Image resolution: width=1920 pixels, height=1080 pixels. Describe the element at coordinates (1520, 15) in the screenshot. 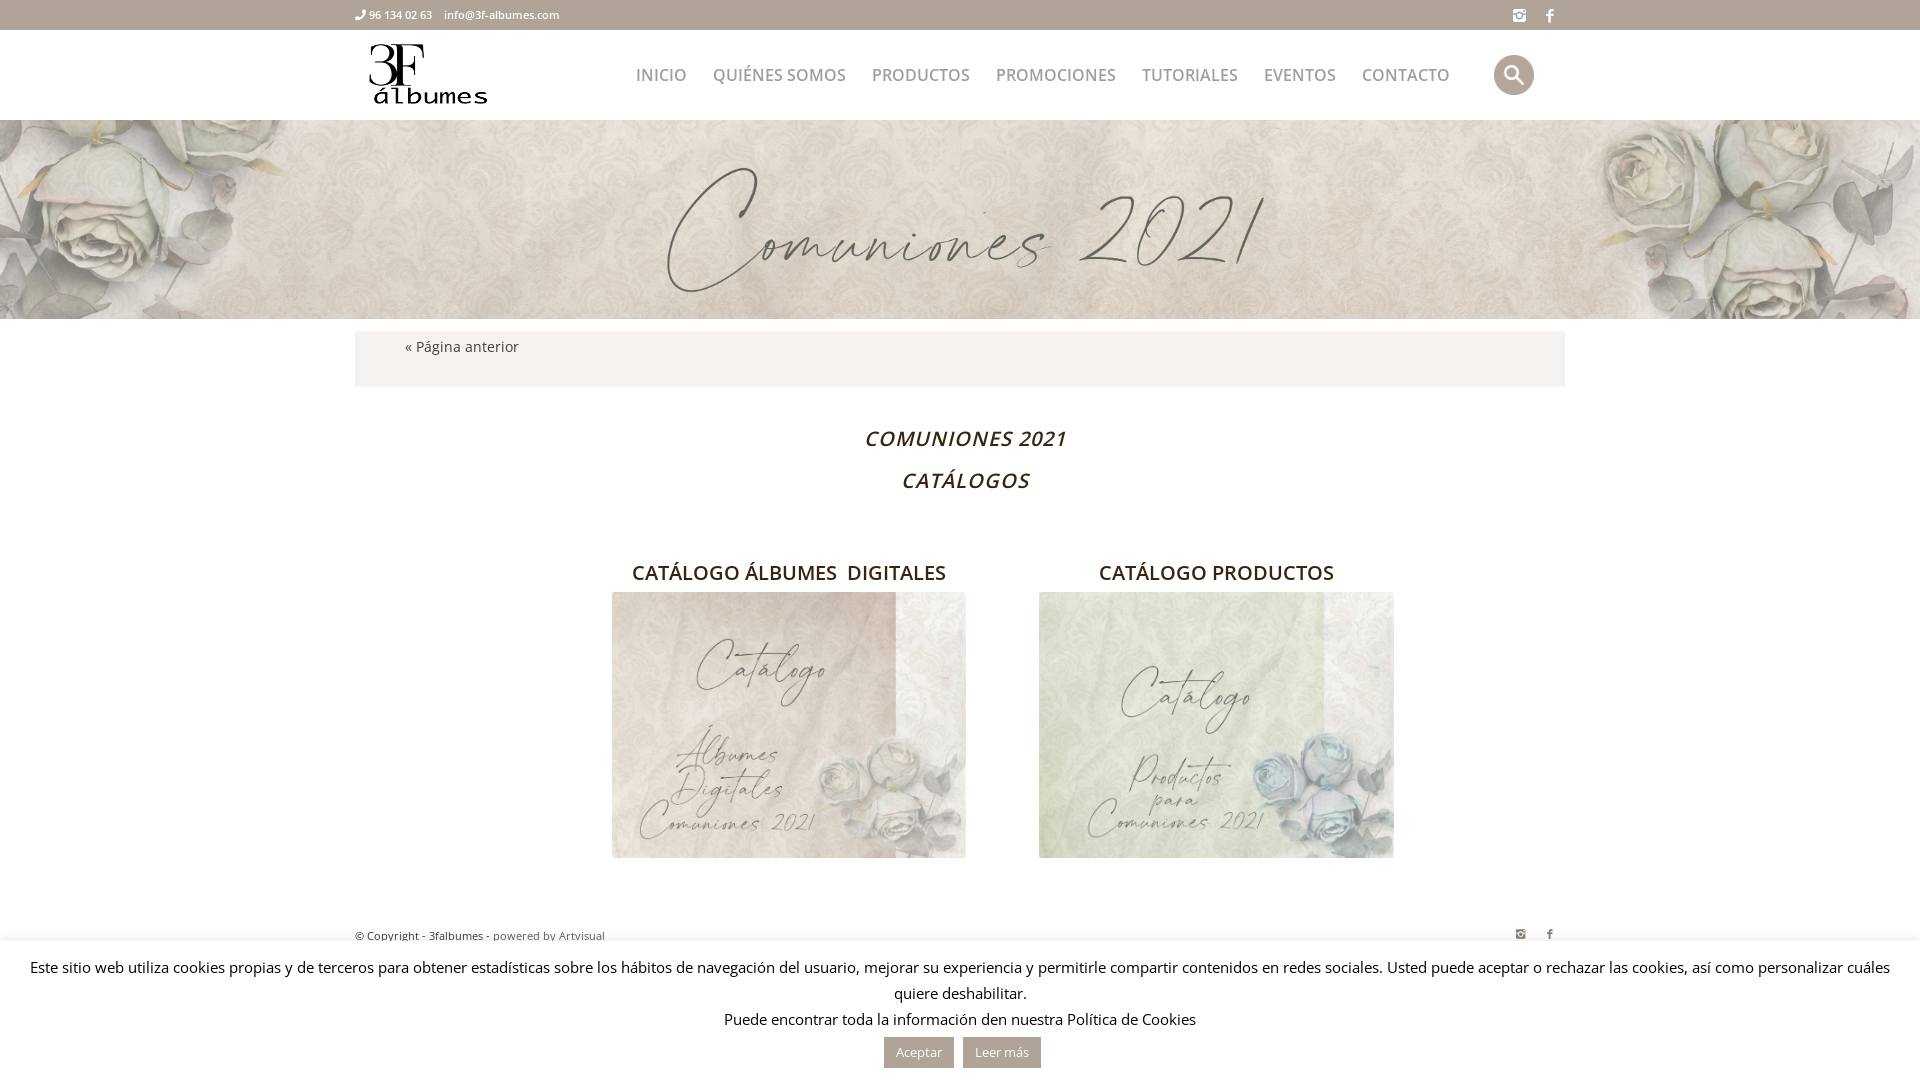

I see `Instagram` at that location.